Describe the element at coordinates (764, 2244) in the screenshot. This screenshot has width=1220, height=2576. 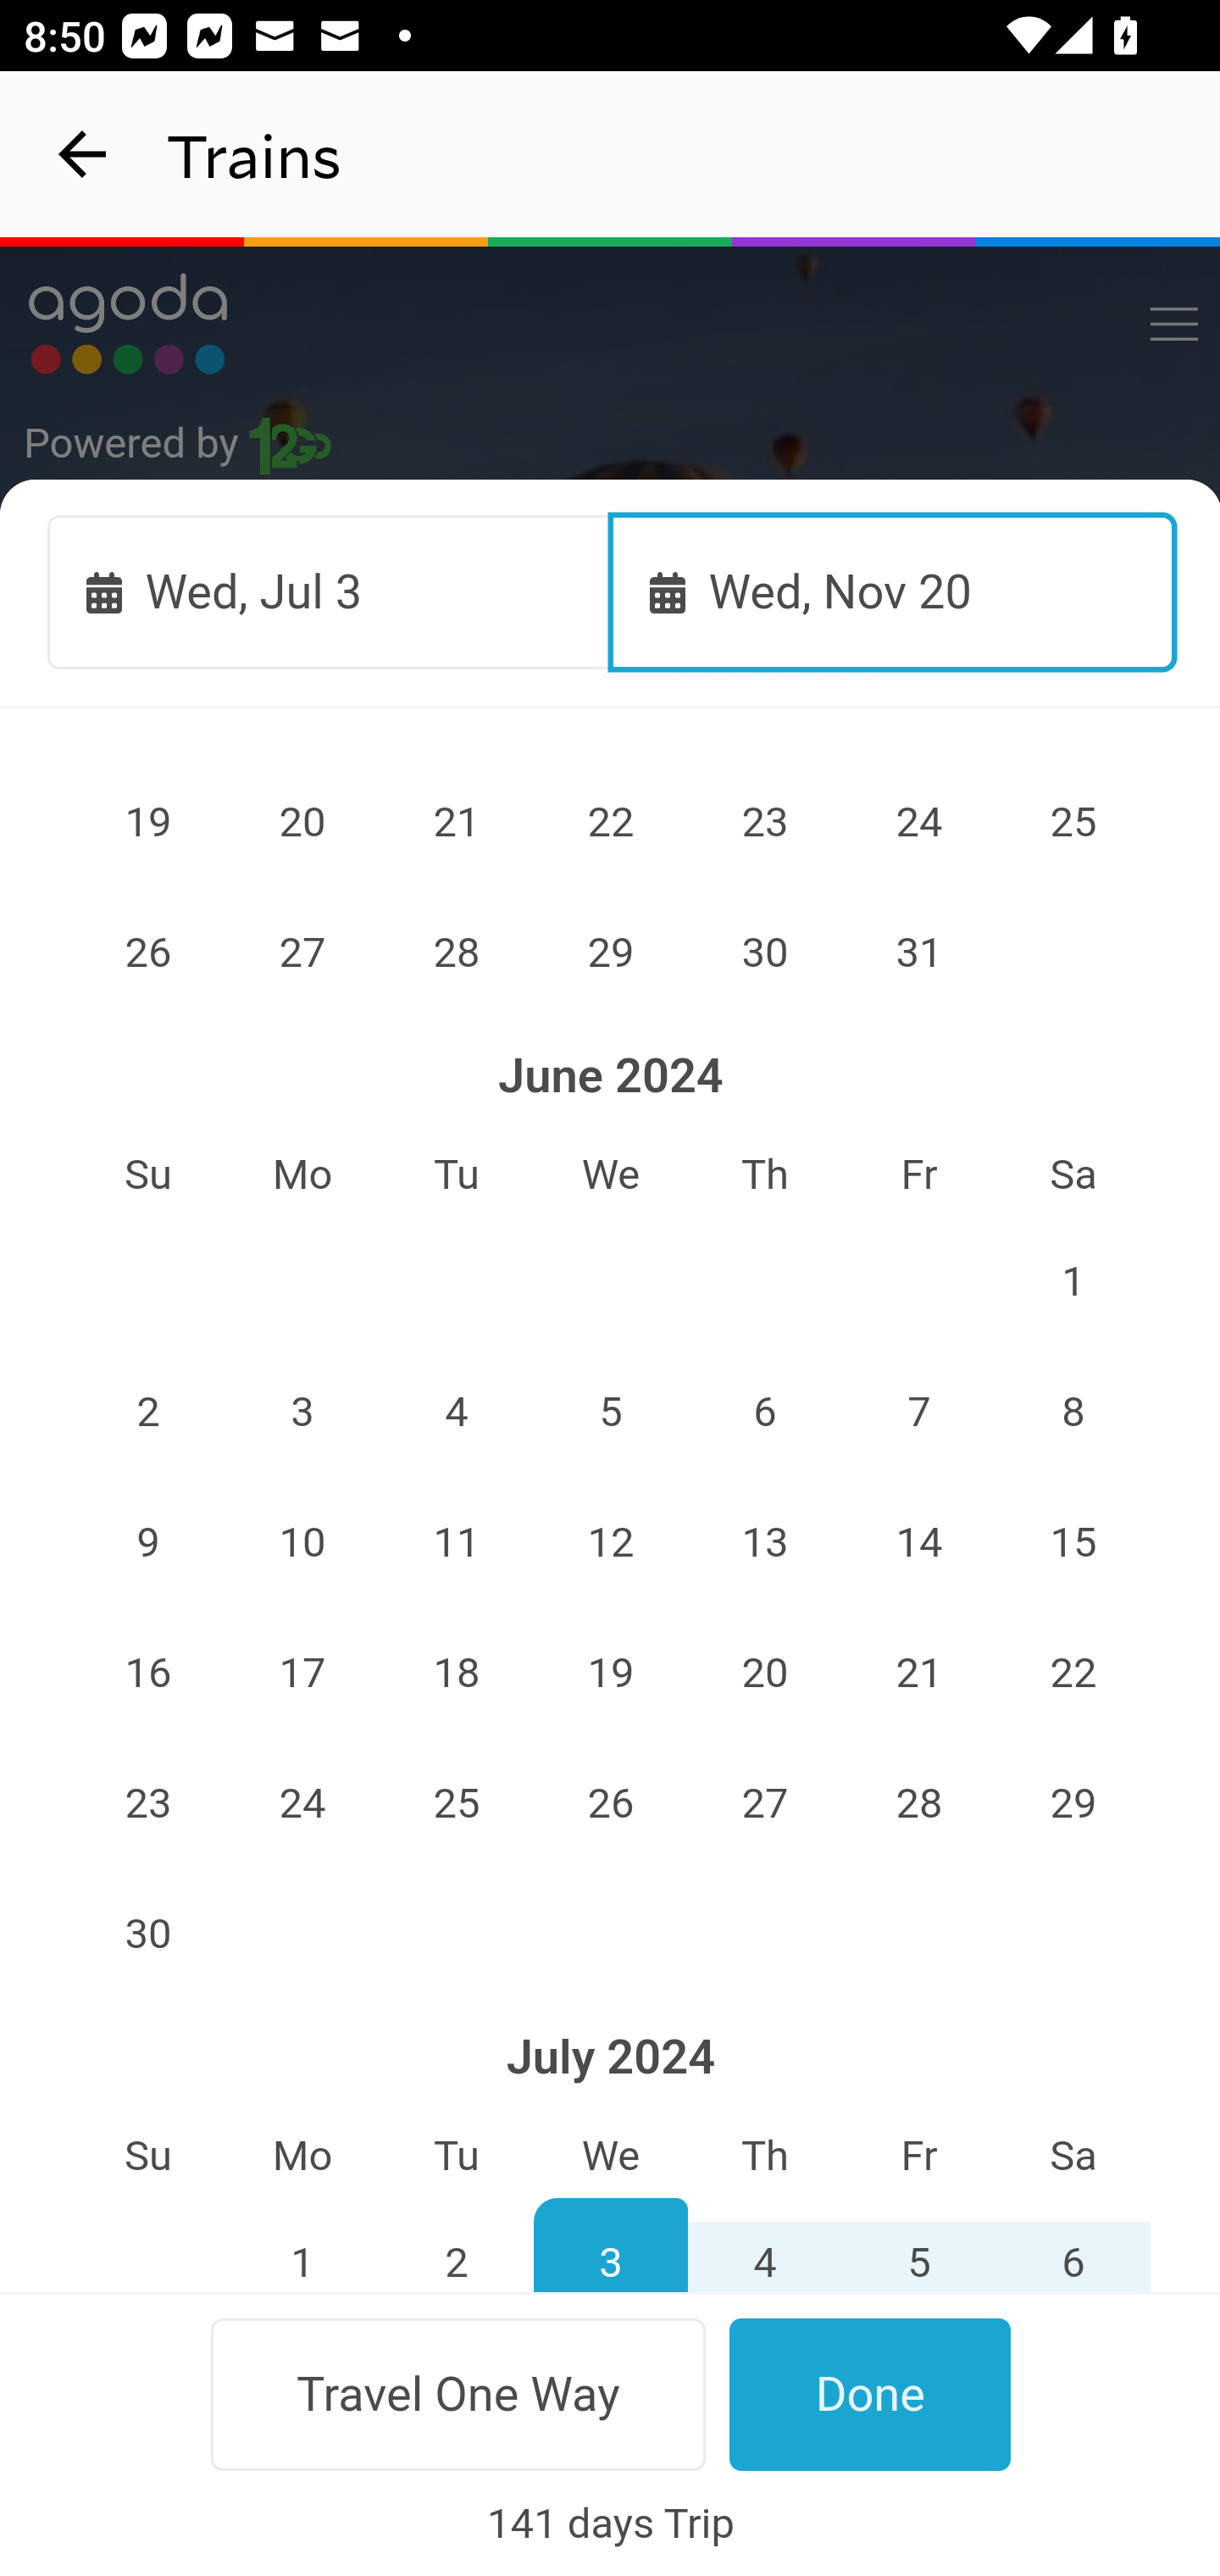
I see `4` at that location.